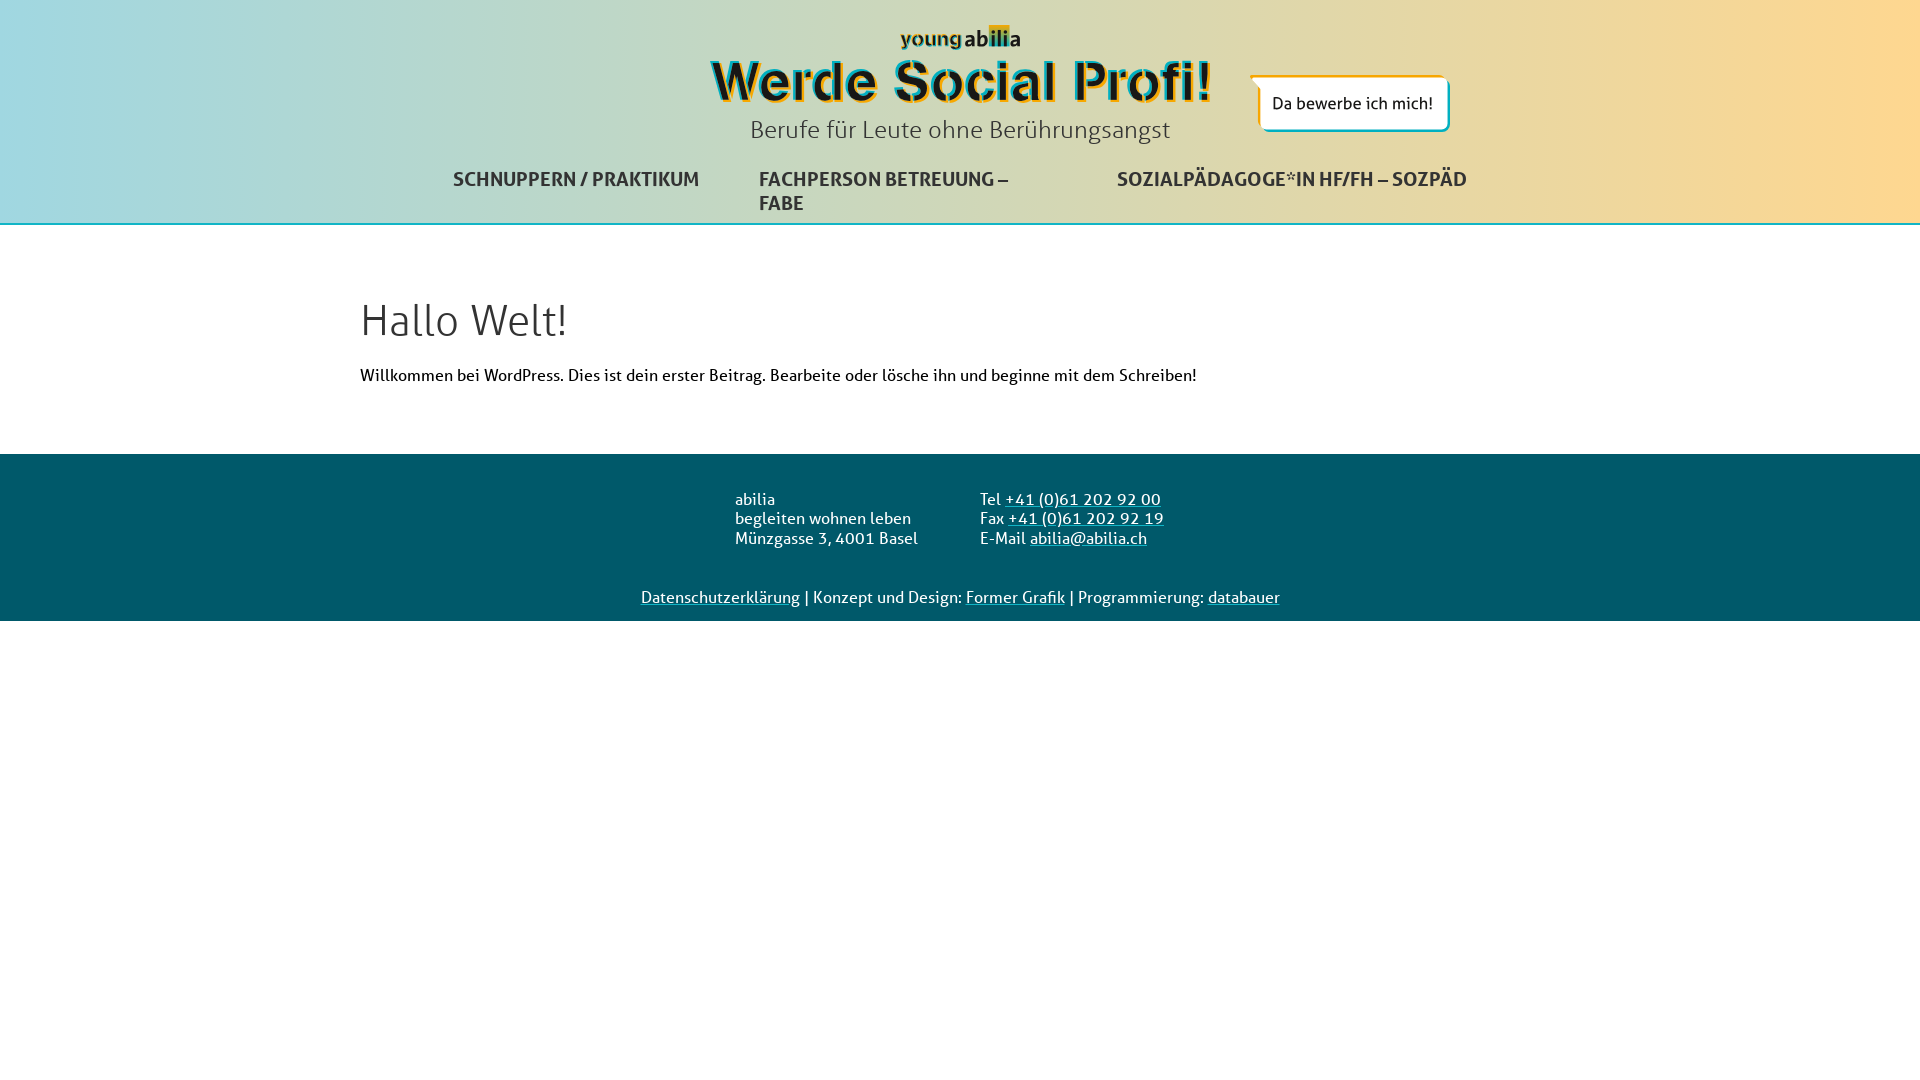 Image resolution: width=1920 pixels, height=1080 pixels. Describe the element at coordinates (576, 179) in the screenshot. I see `SCHNUPPERN / PRAKTIKUM` at that location.